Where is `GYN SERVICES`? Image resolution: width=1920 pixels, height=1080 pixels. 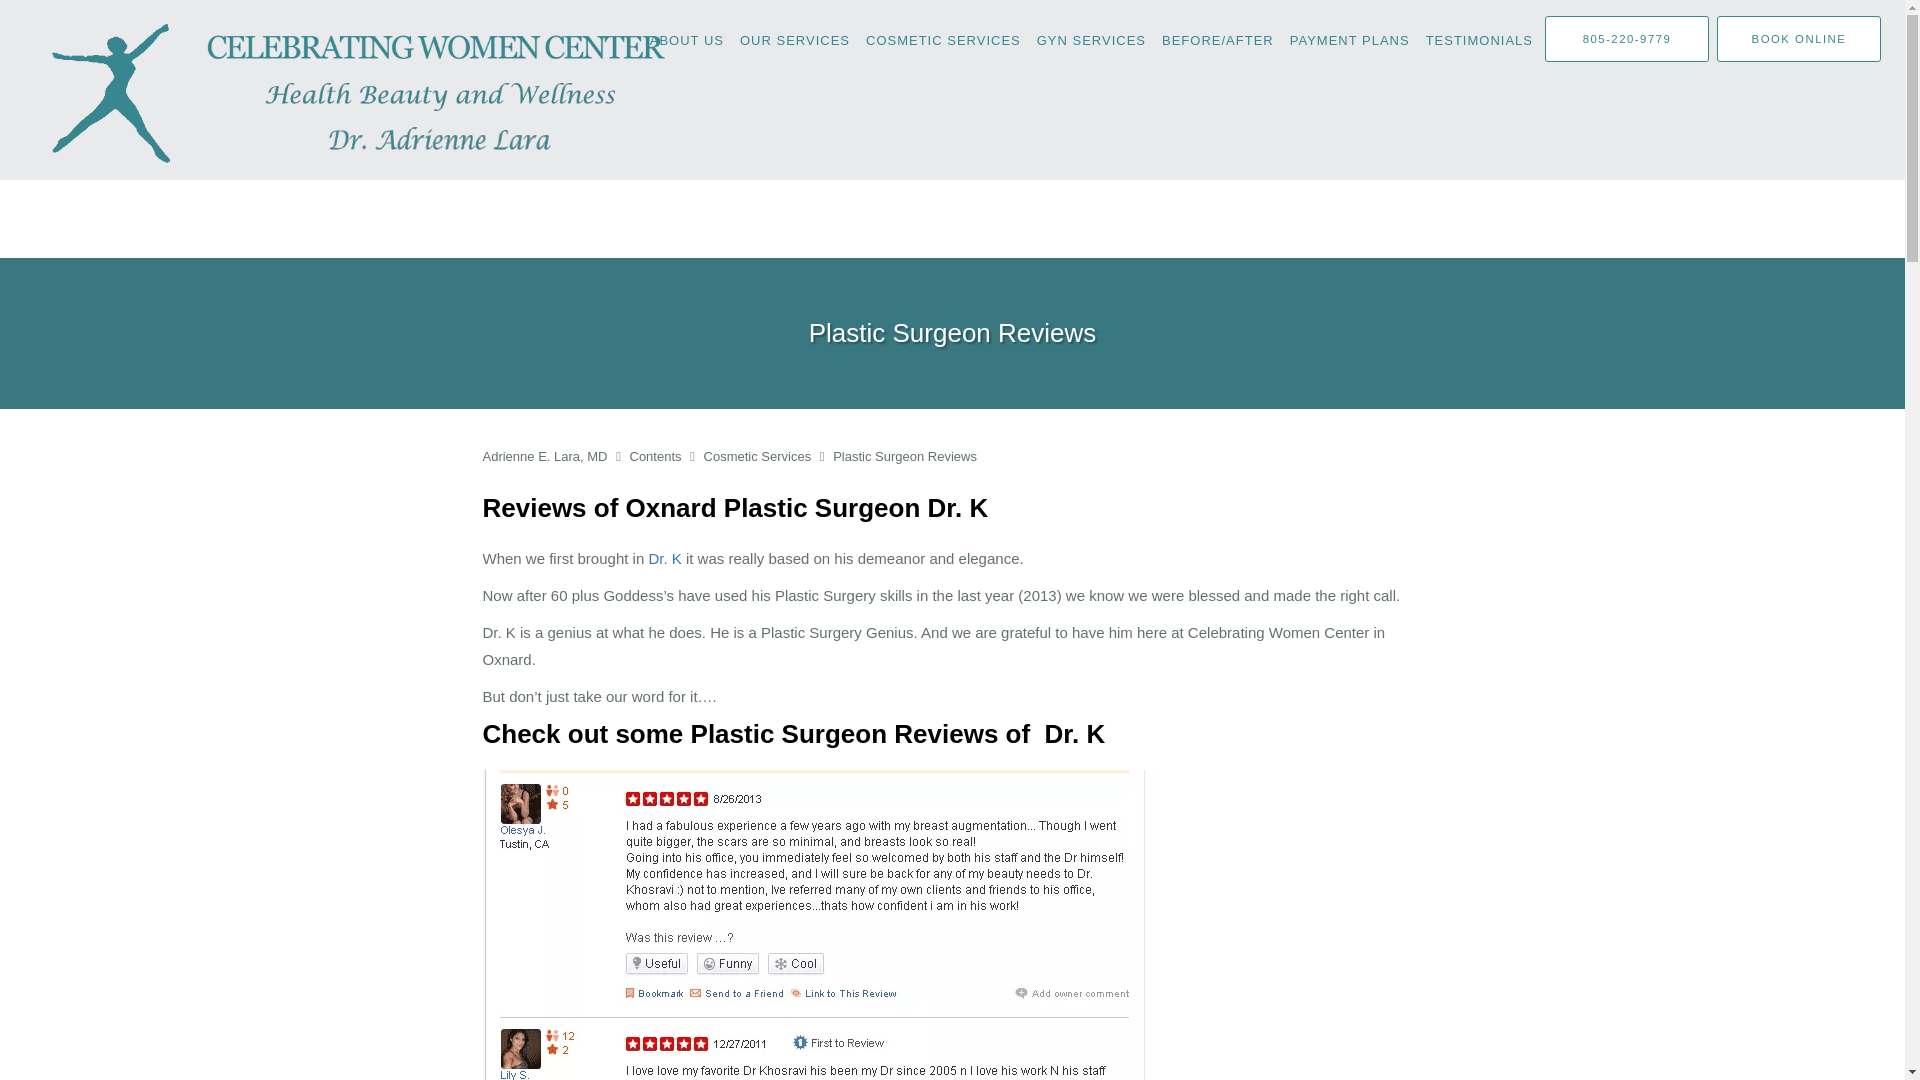 GYN SERVICES is located at coordinates (1091, 40).